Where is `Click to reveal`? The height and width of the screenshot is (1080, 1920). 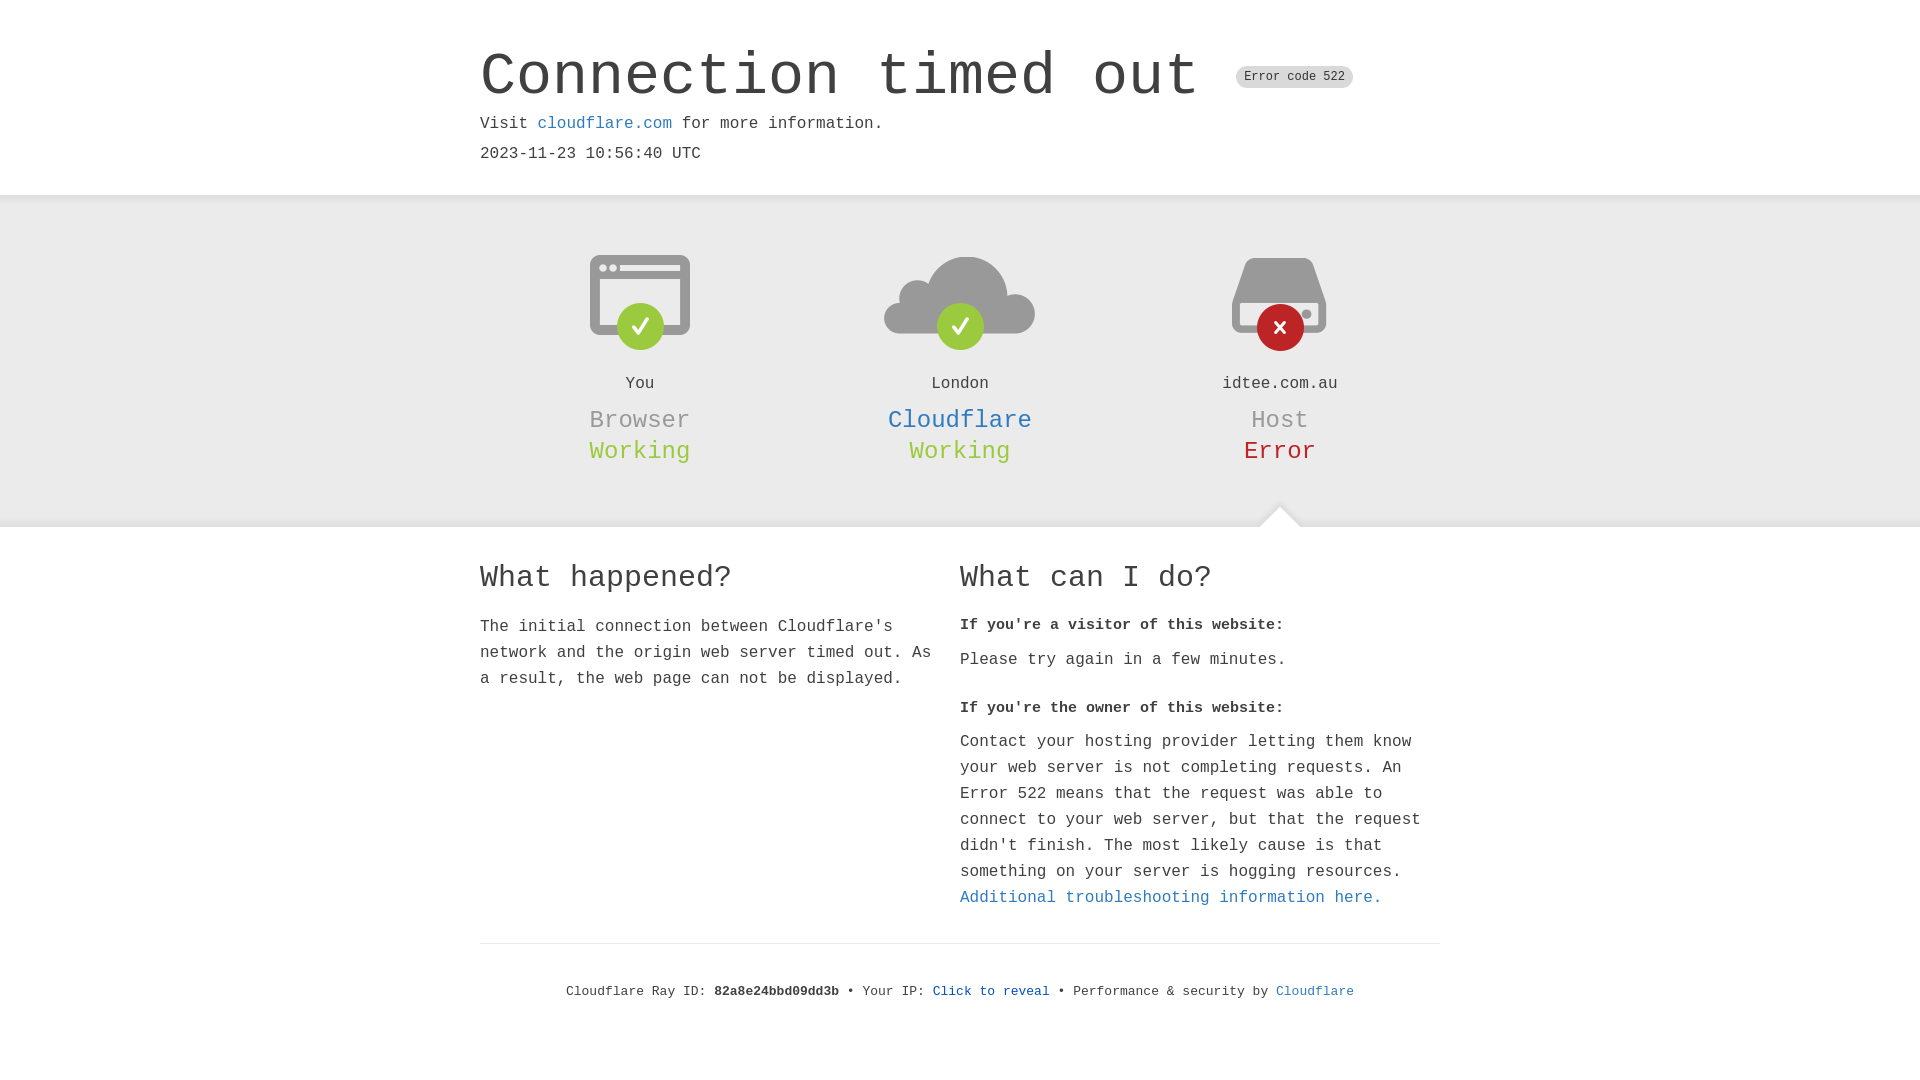 Click to reveal is located at coordinates (992, 992).